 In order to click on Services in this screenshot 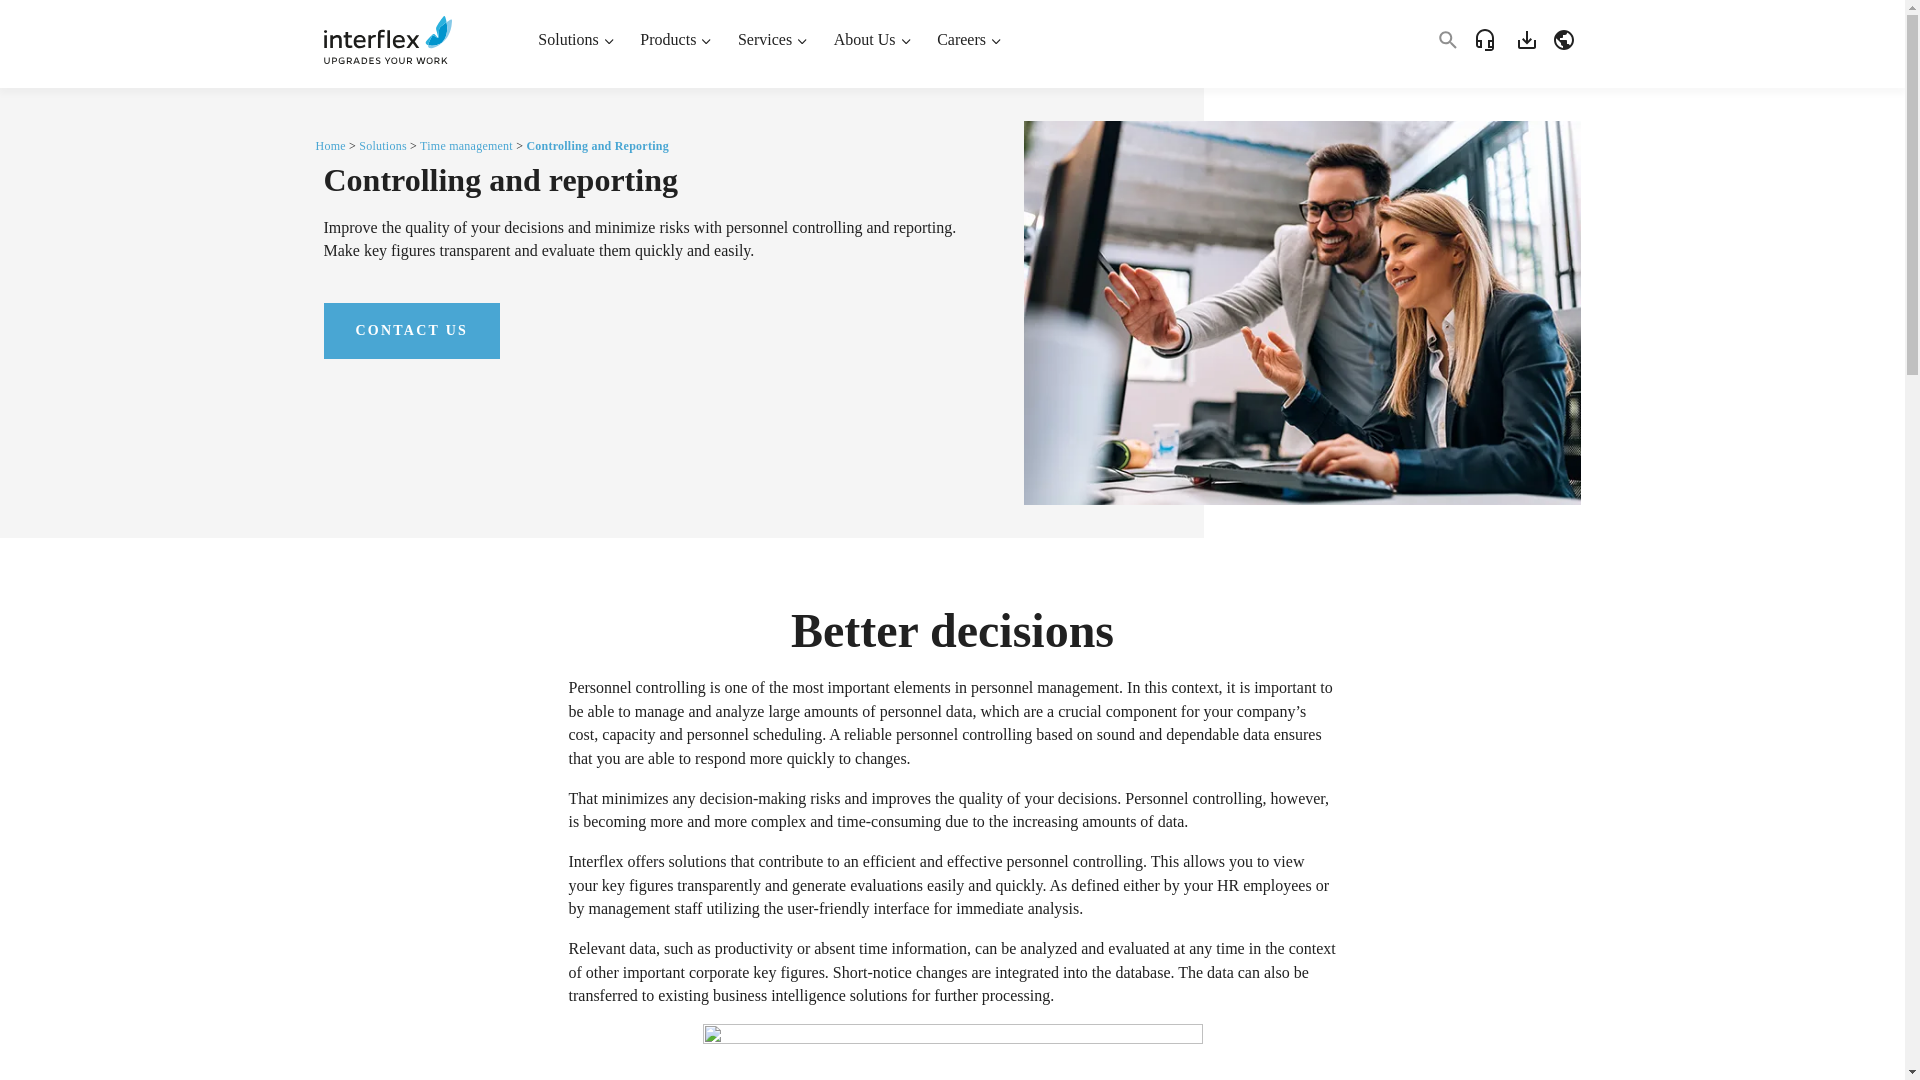, I will do `click(773, 40)`.